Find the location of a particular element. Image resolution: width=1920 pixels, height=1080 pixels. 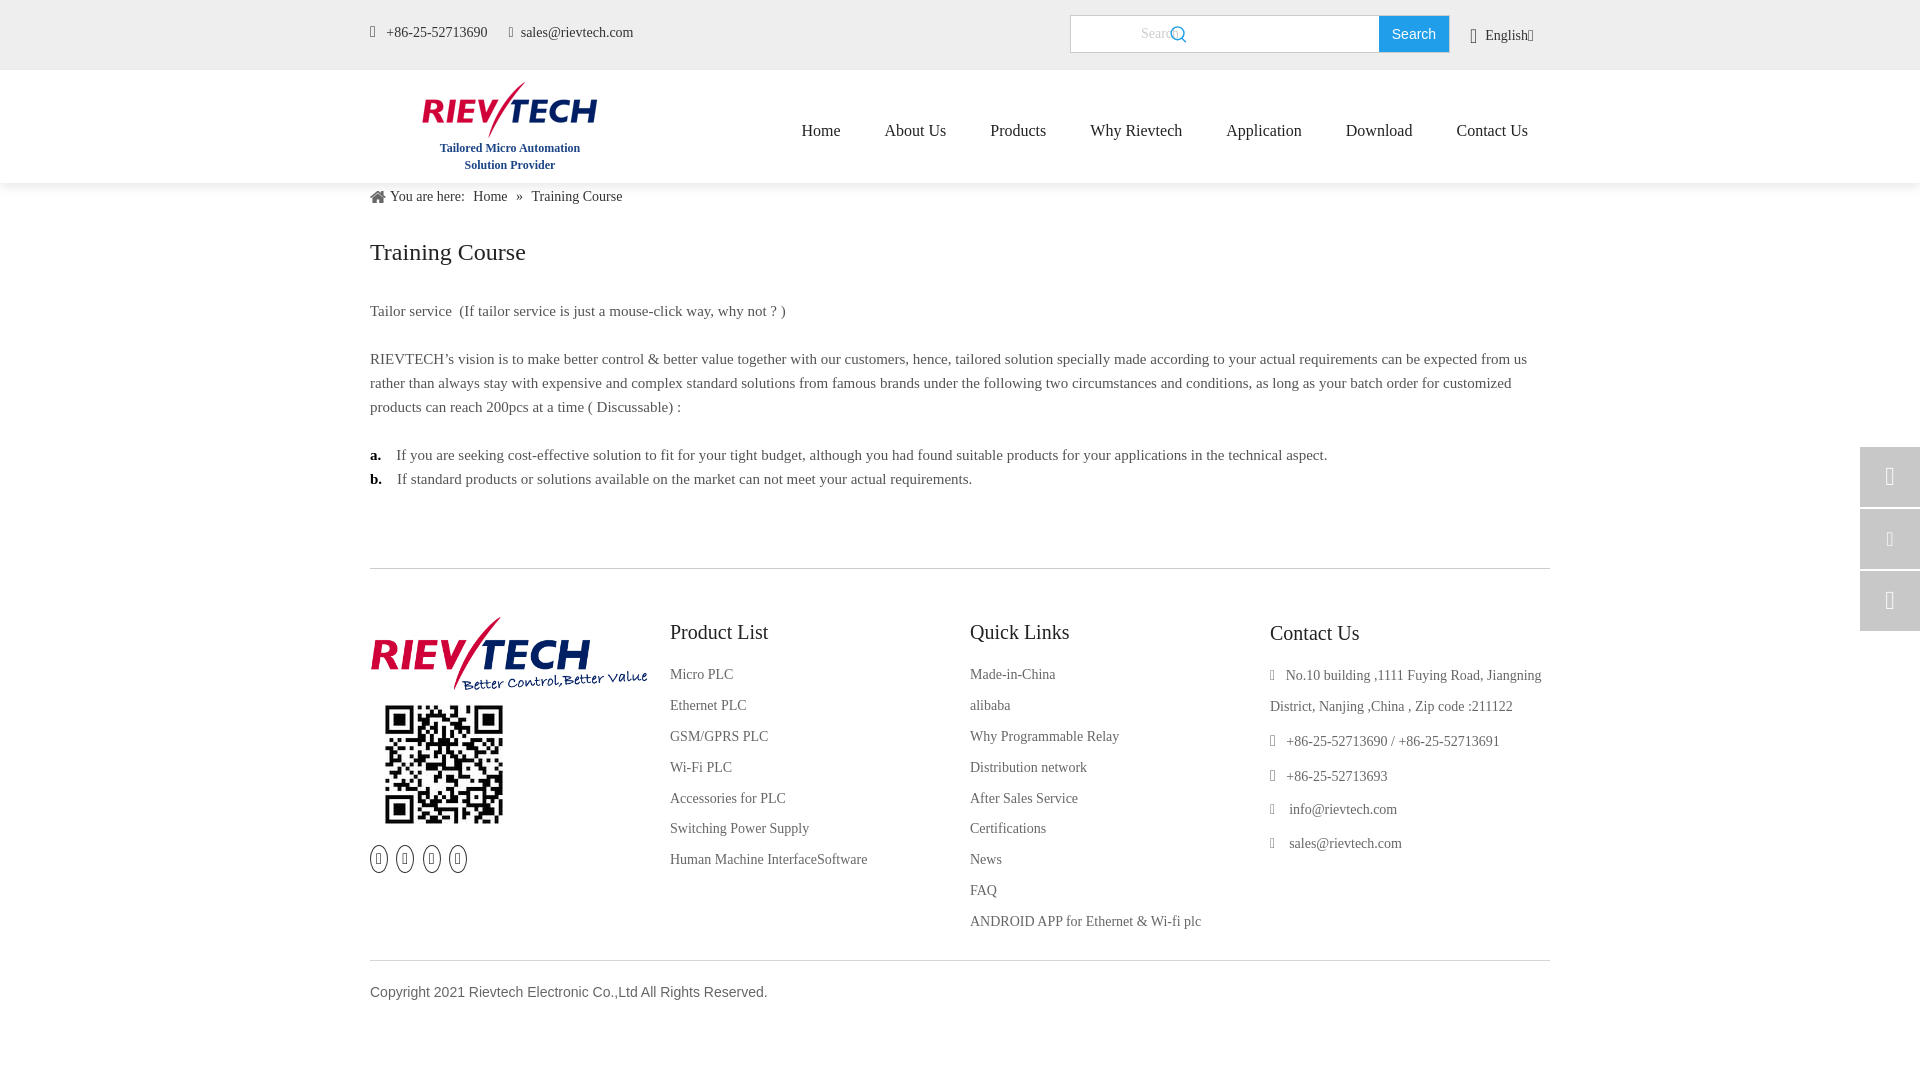

Micro PLC is located at coordinates (702, 674).